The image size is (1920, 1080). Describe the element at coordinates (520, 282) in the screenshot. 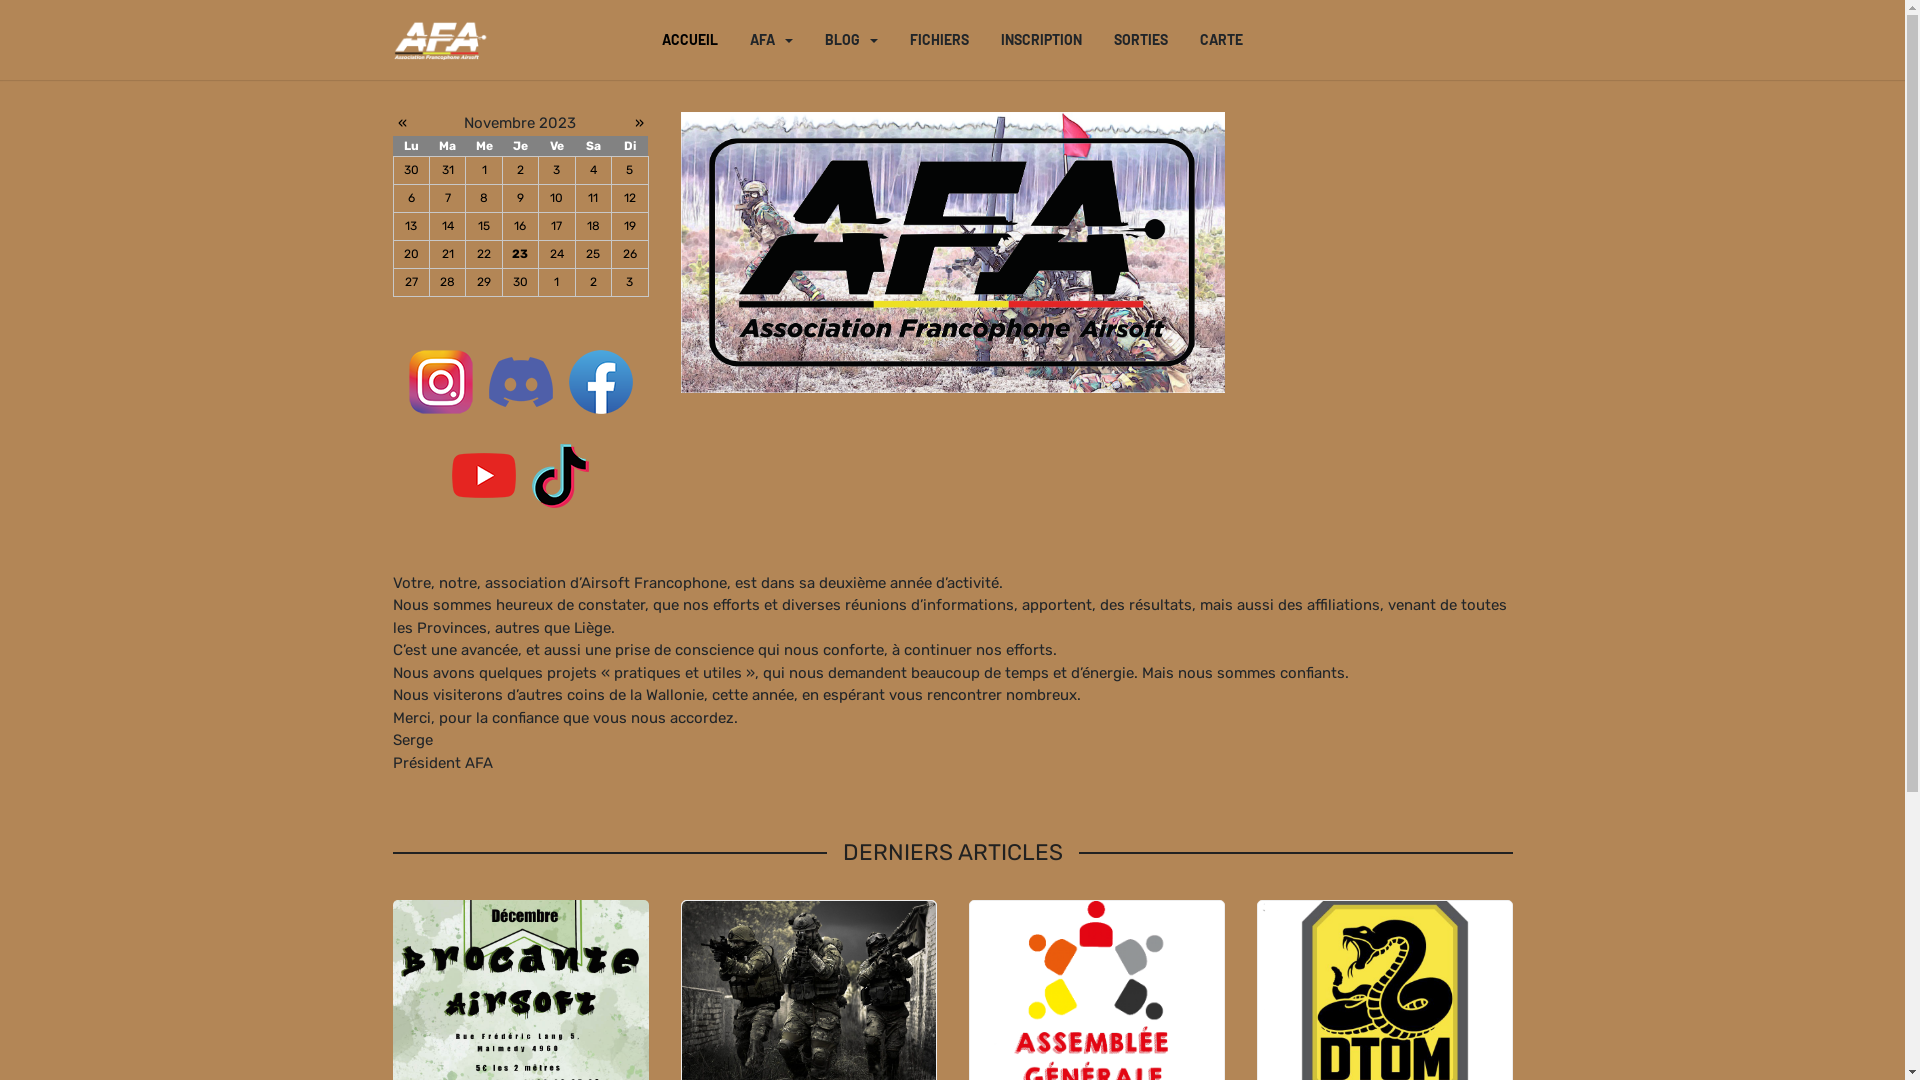

I see `30` at that location.